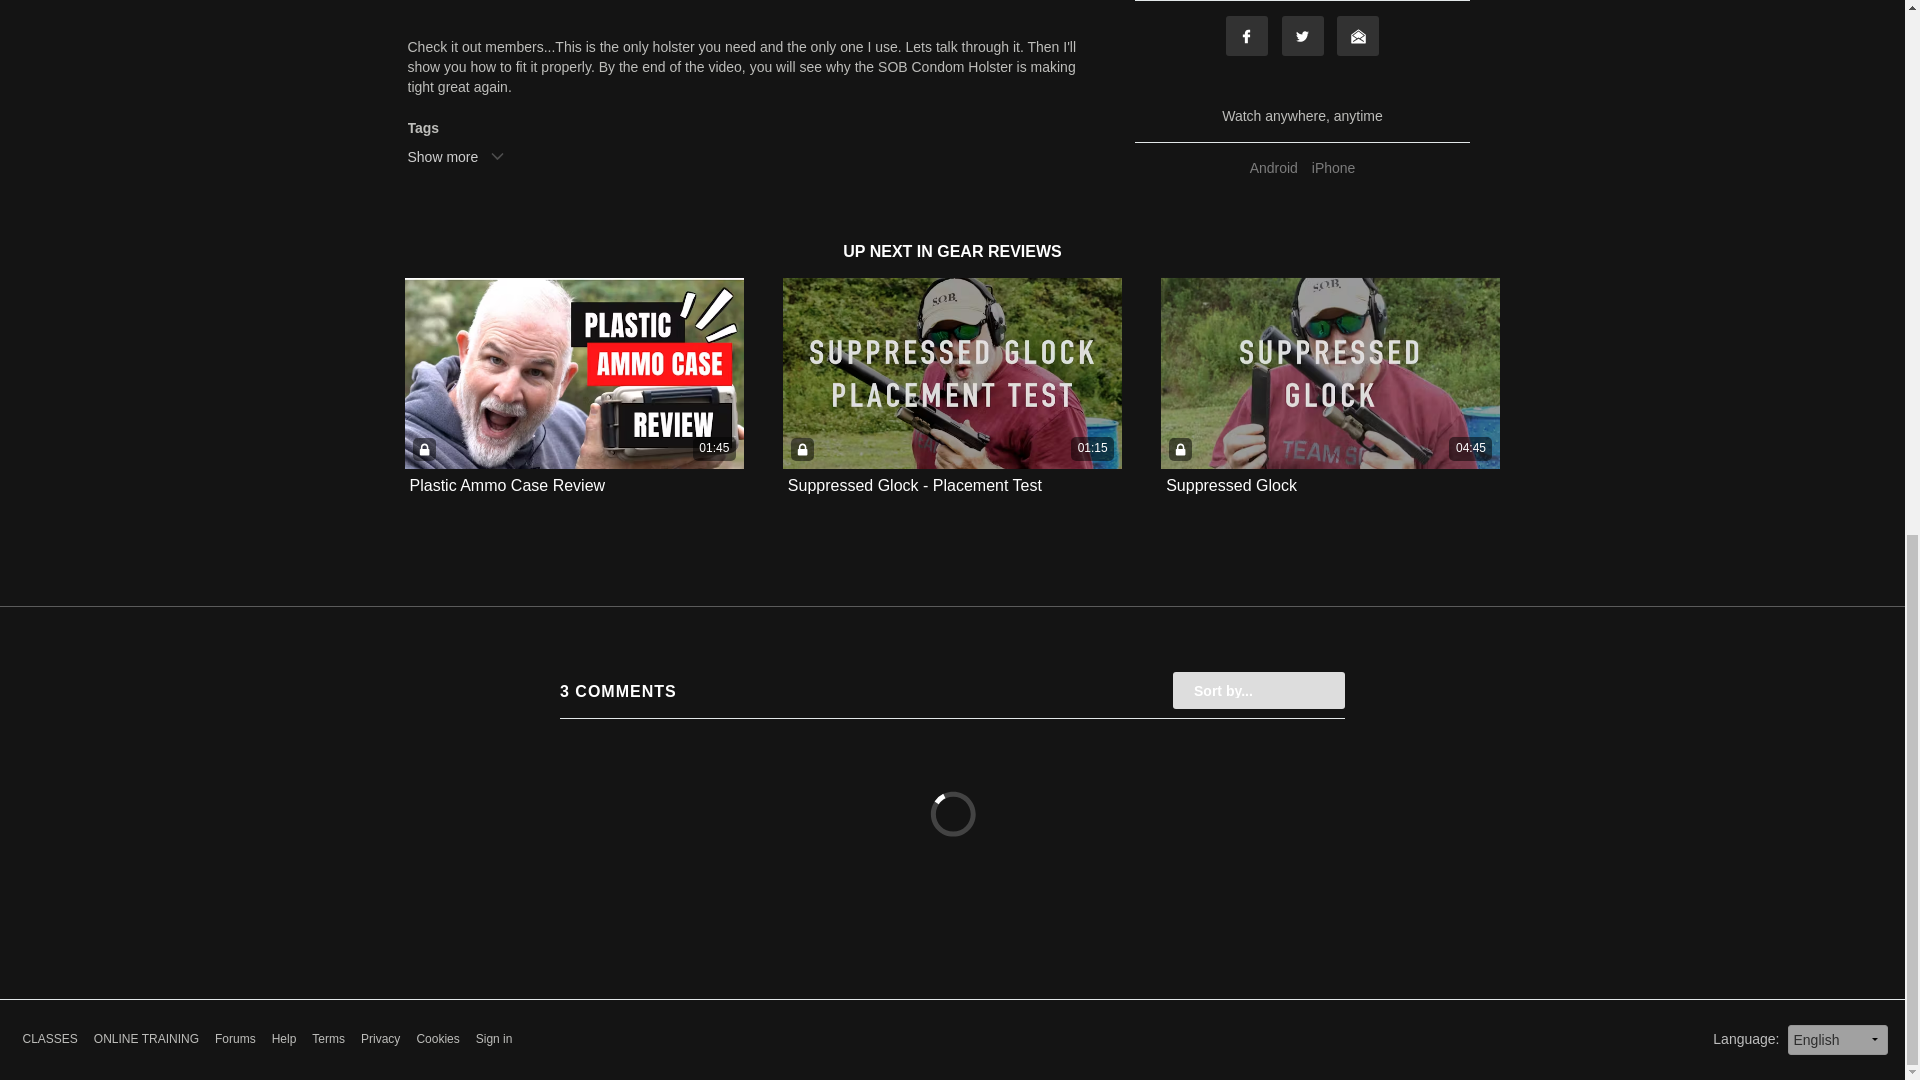 This screenshot has width=1920, height=1080. Describe the element at coordinates (235, 1039) in the screenshot. I see `Forums` at that location.